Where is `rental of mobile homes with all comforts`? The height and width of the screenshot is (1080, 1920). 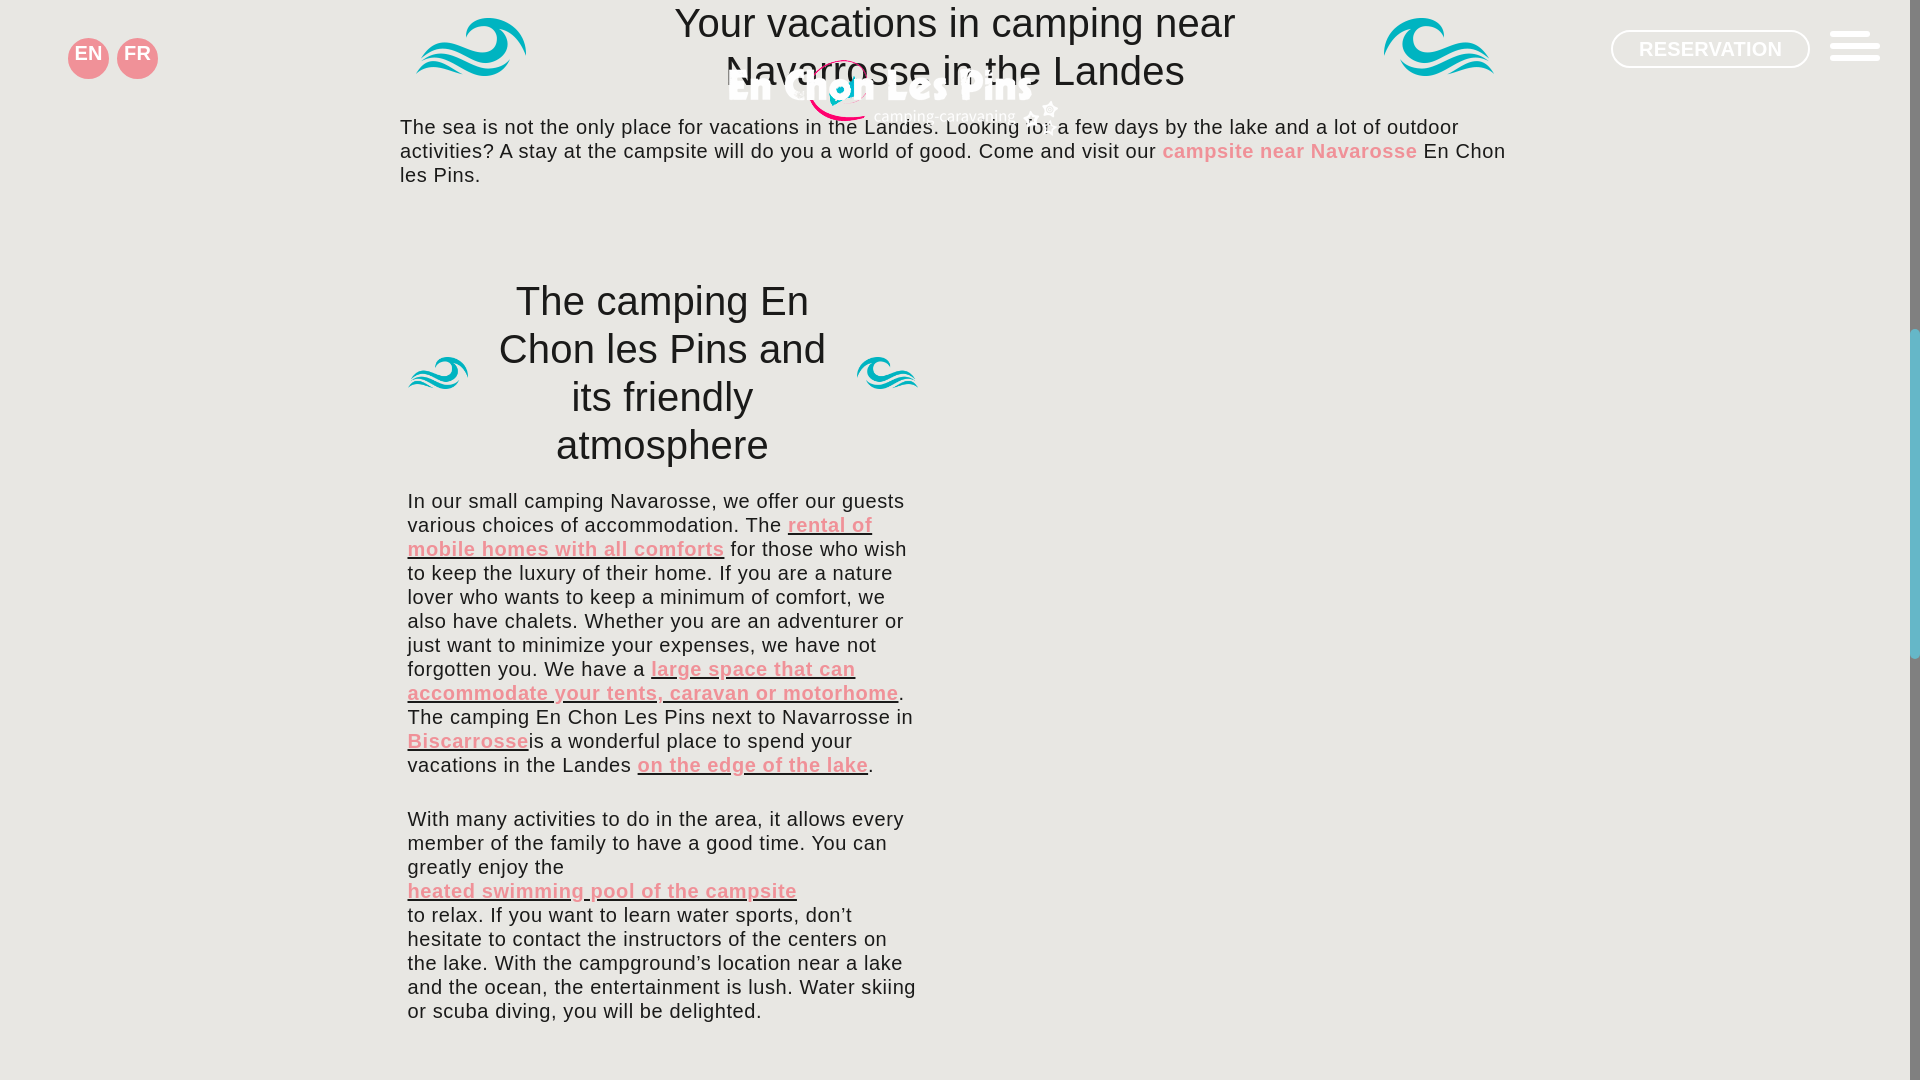 rental of mobile homes with all comforts is located at coordinates (640, 537).